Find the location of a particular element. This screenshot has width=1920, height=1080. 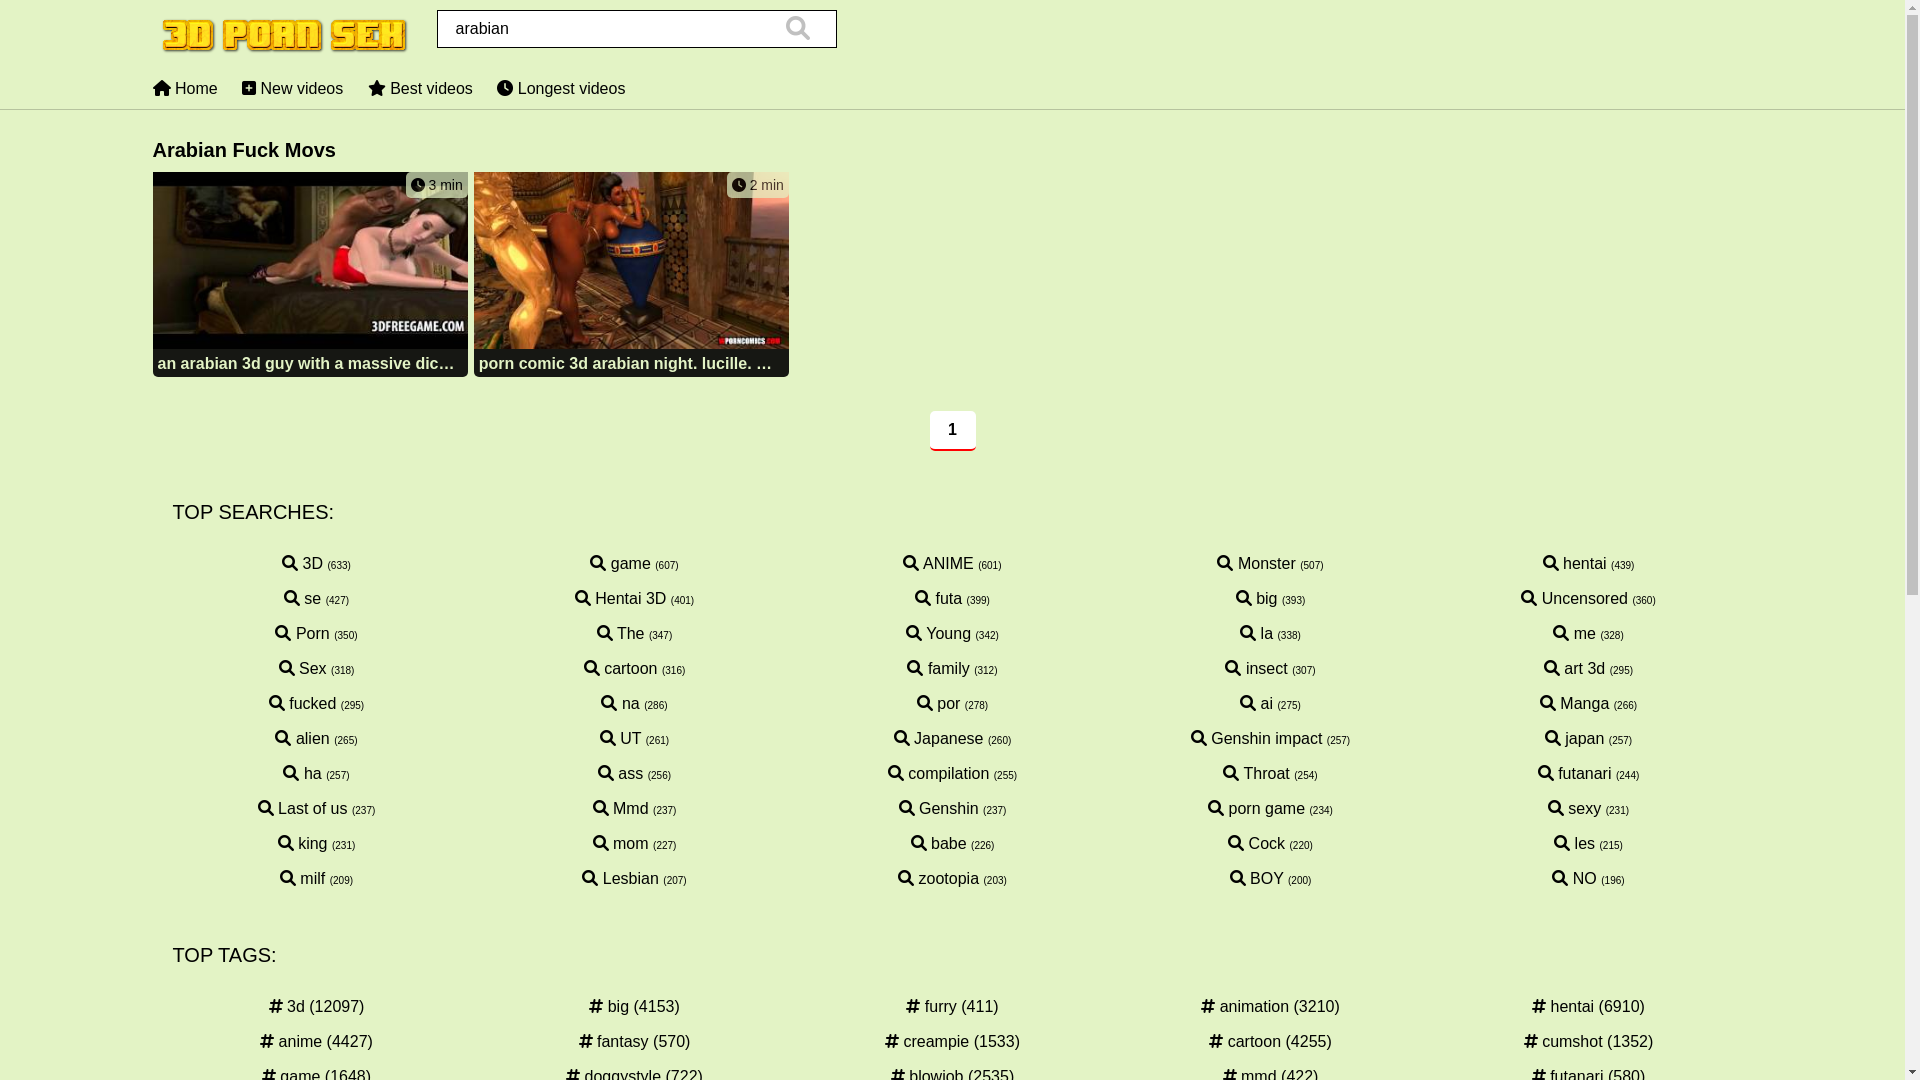

hentai (6910) is located at coordinates (1588, 1007).